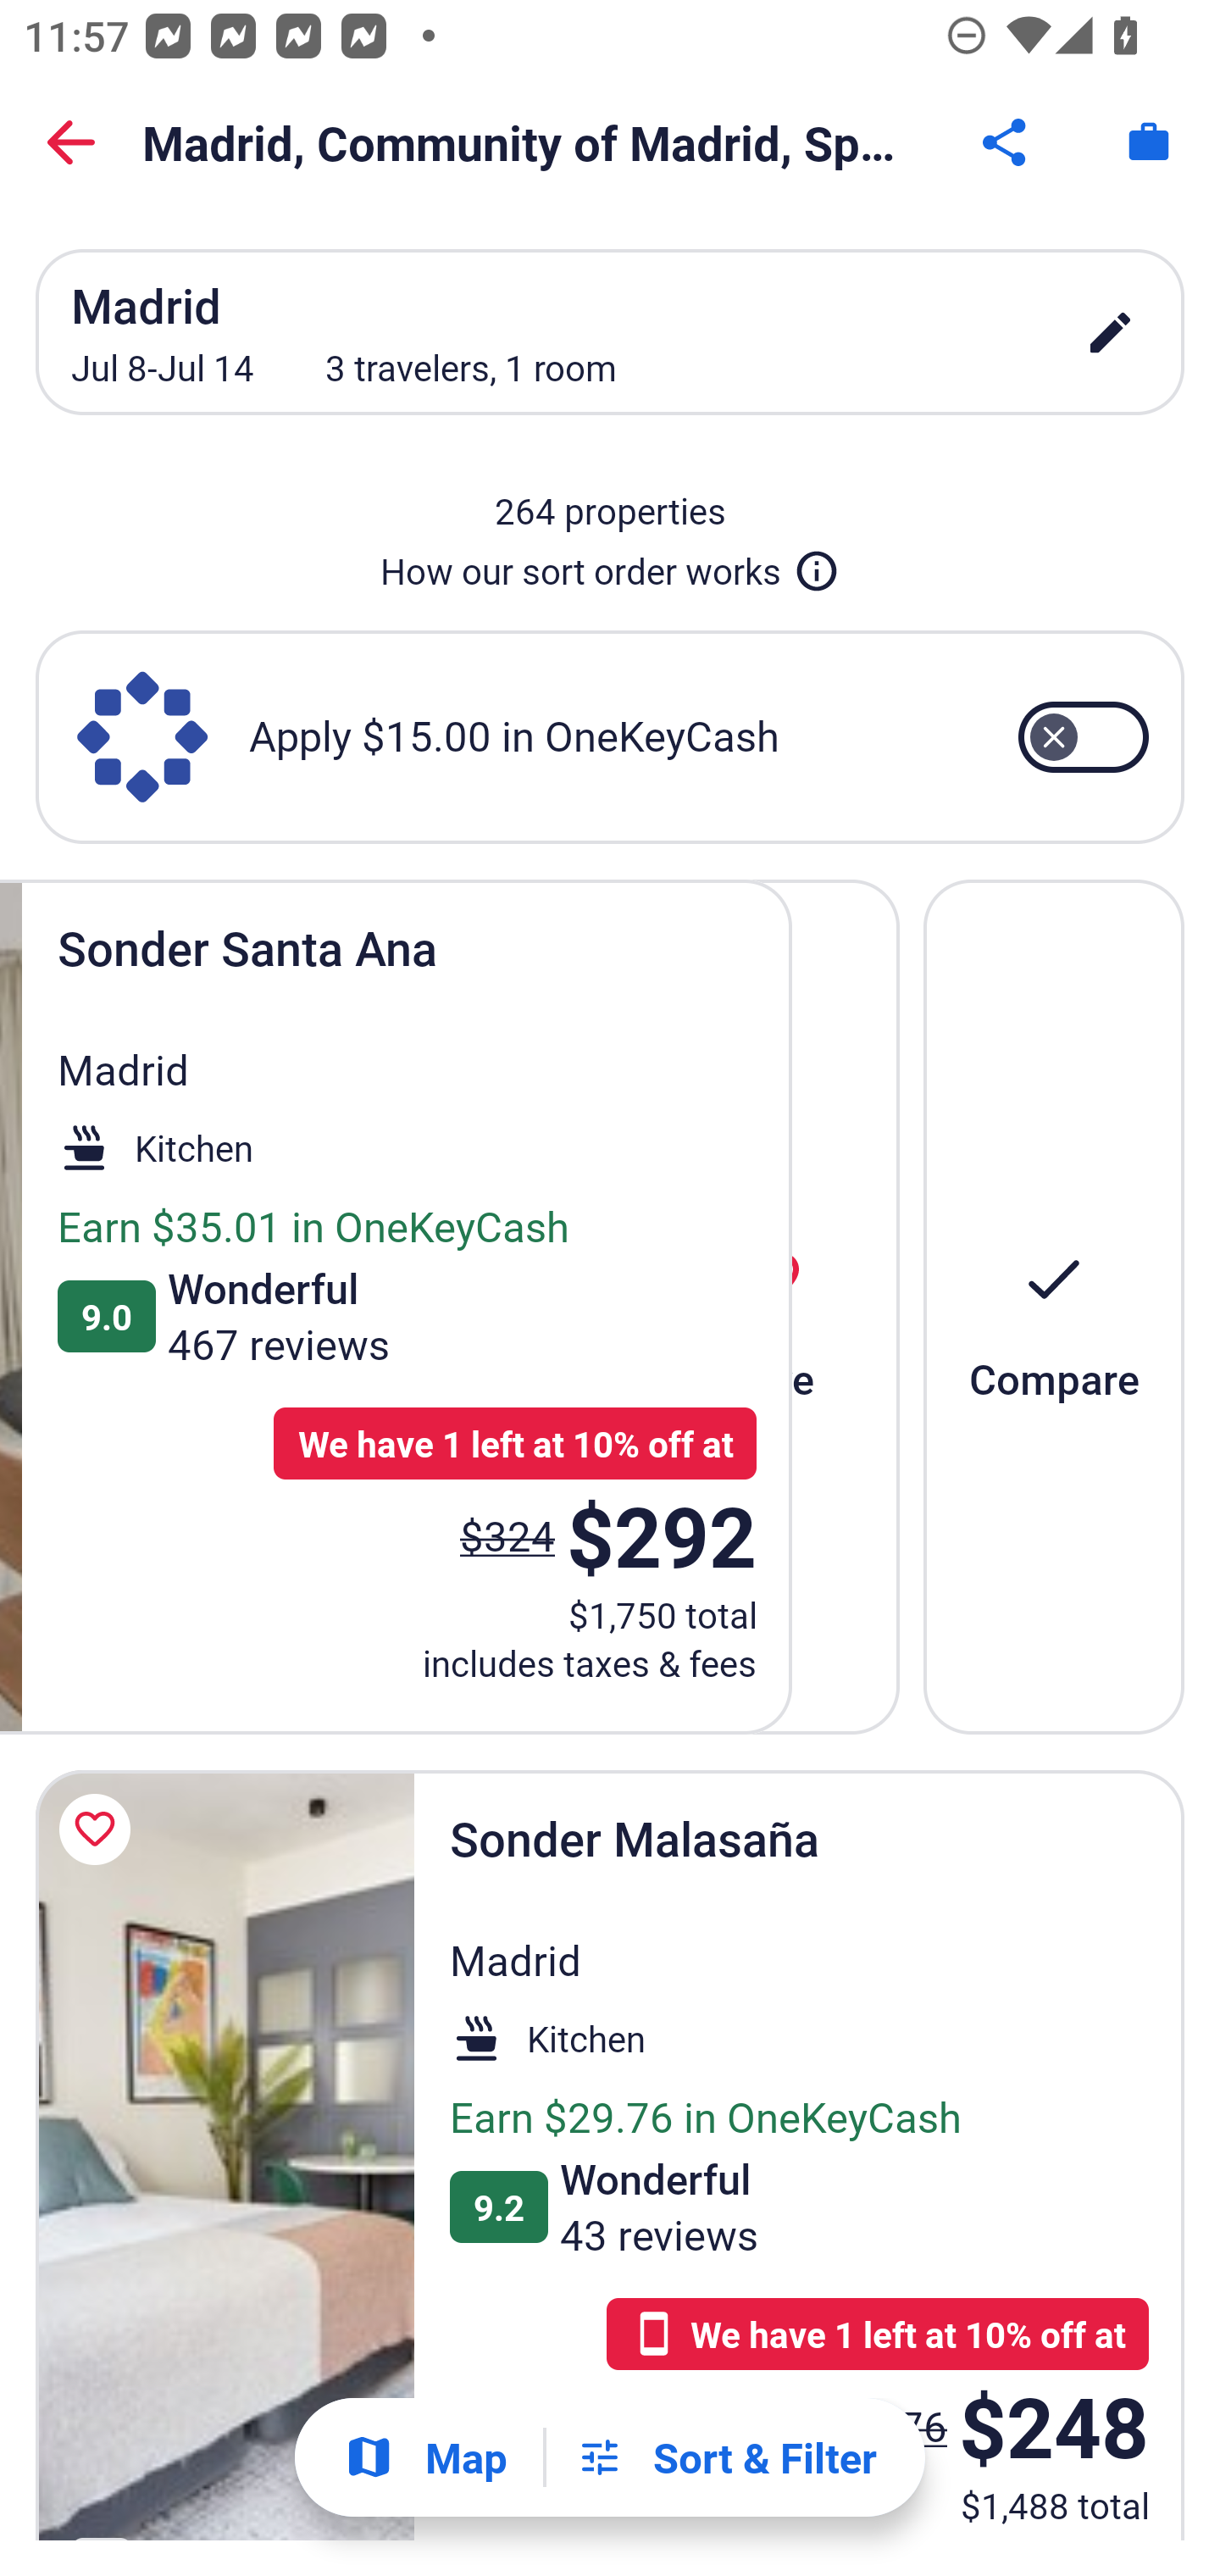 Image resolution: width=1220 pixels, height=2576 pixels. I want to click on Save Sonder Malasaña to a trip, so click(100, 1830).